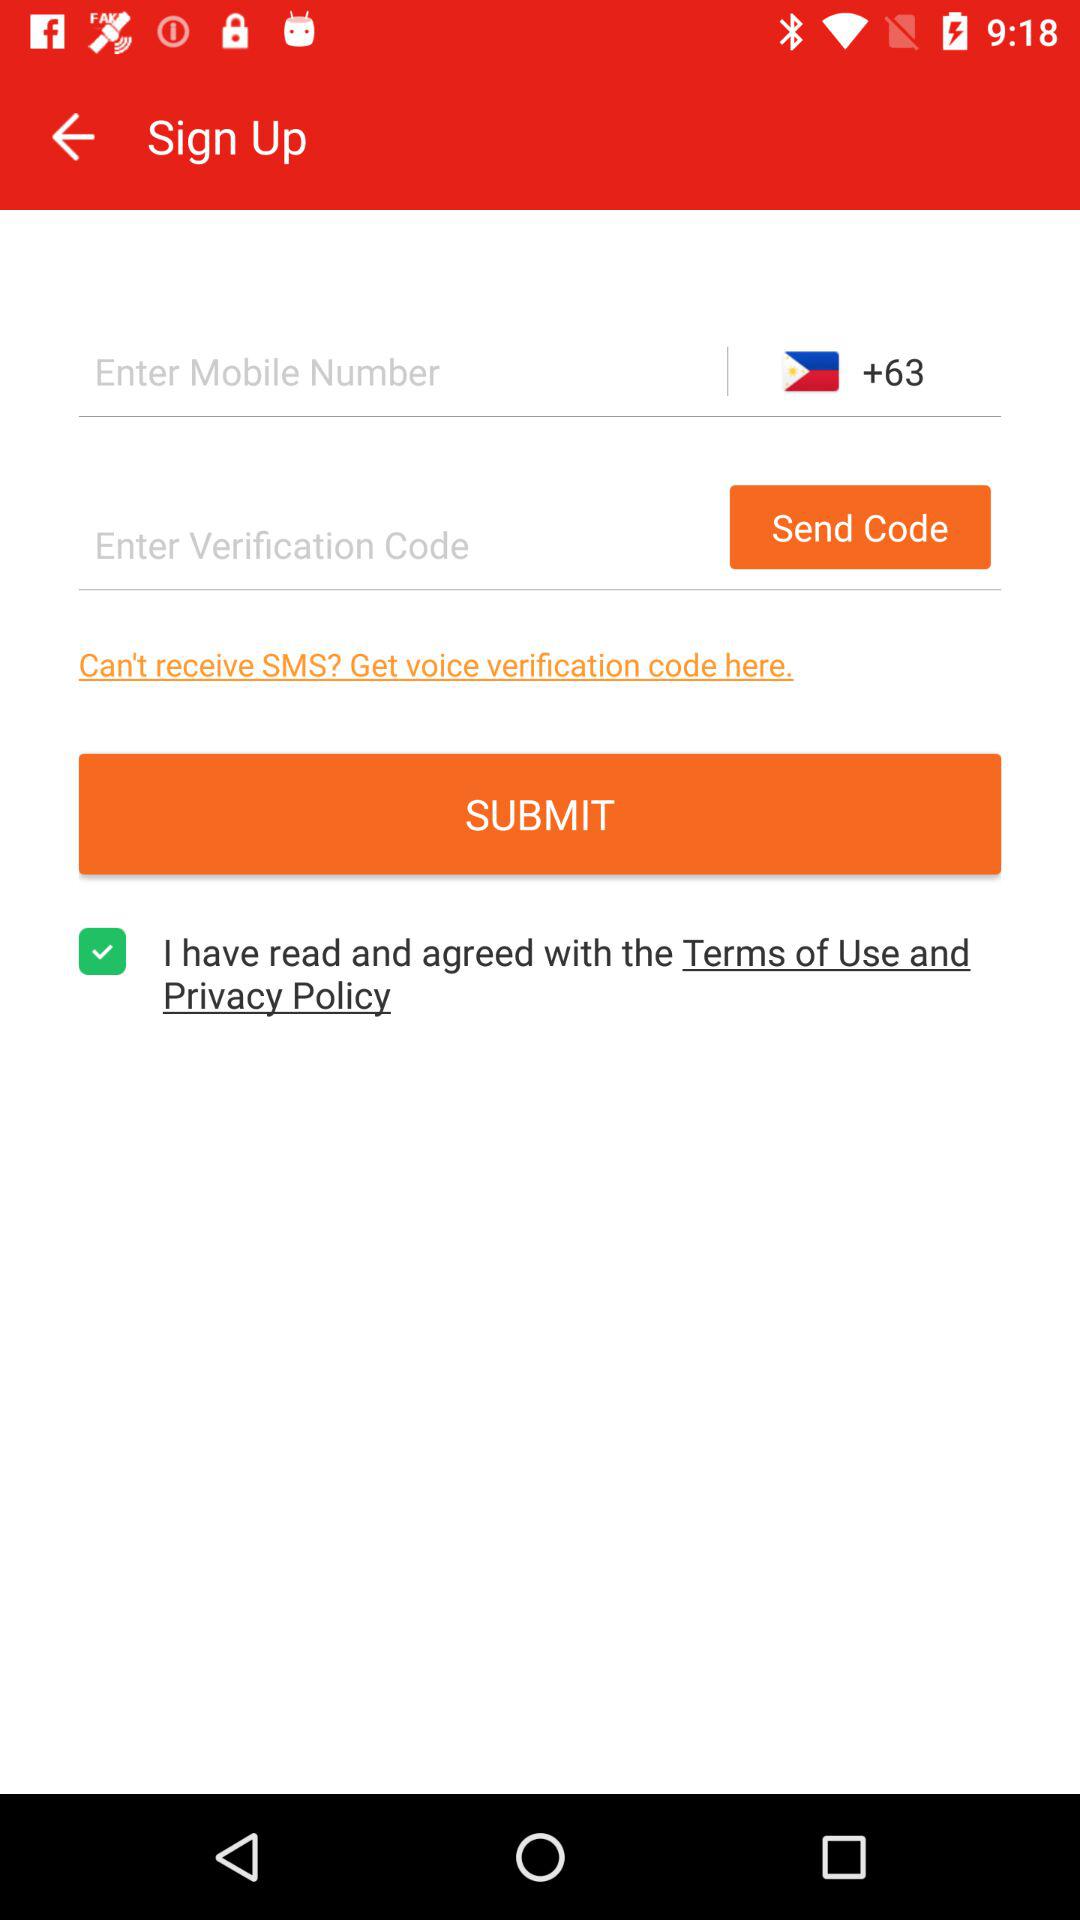 The width and height of the screenshot is (1080, 1920). I want to click on click the icon next to the sign up icon, so click(73, 136).